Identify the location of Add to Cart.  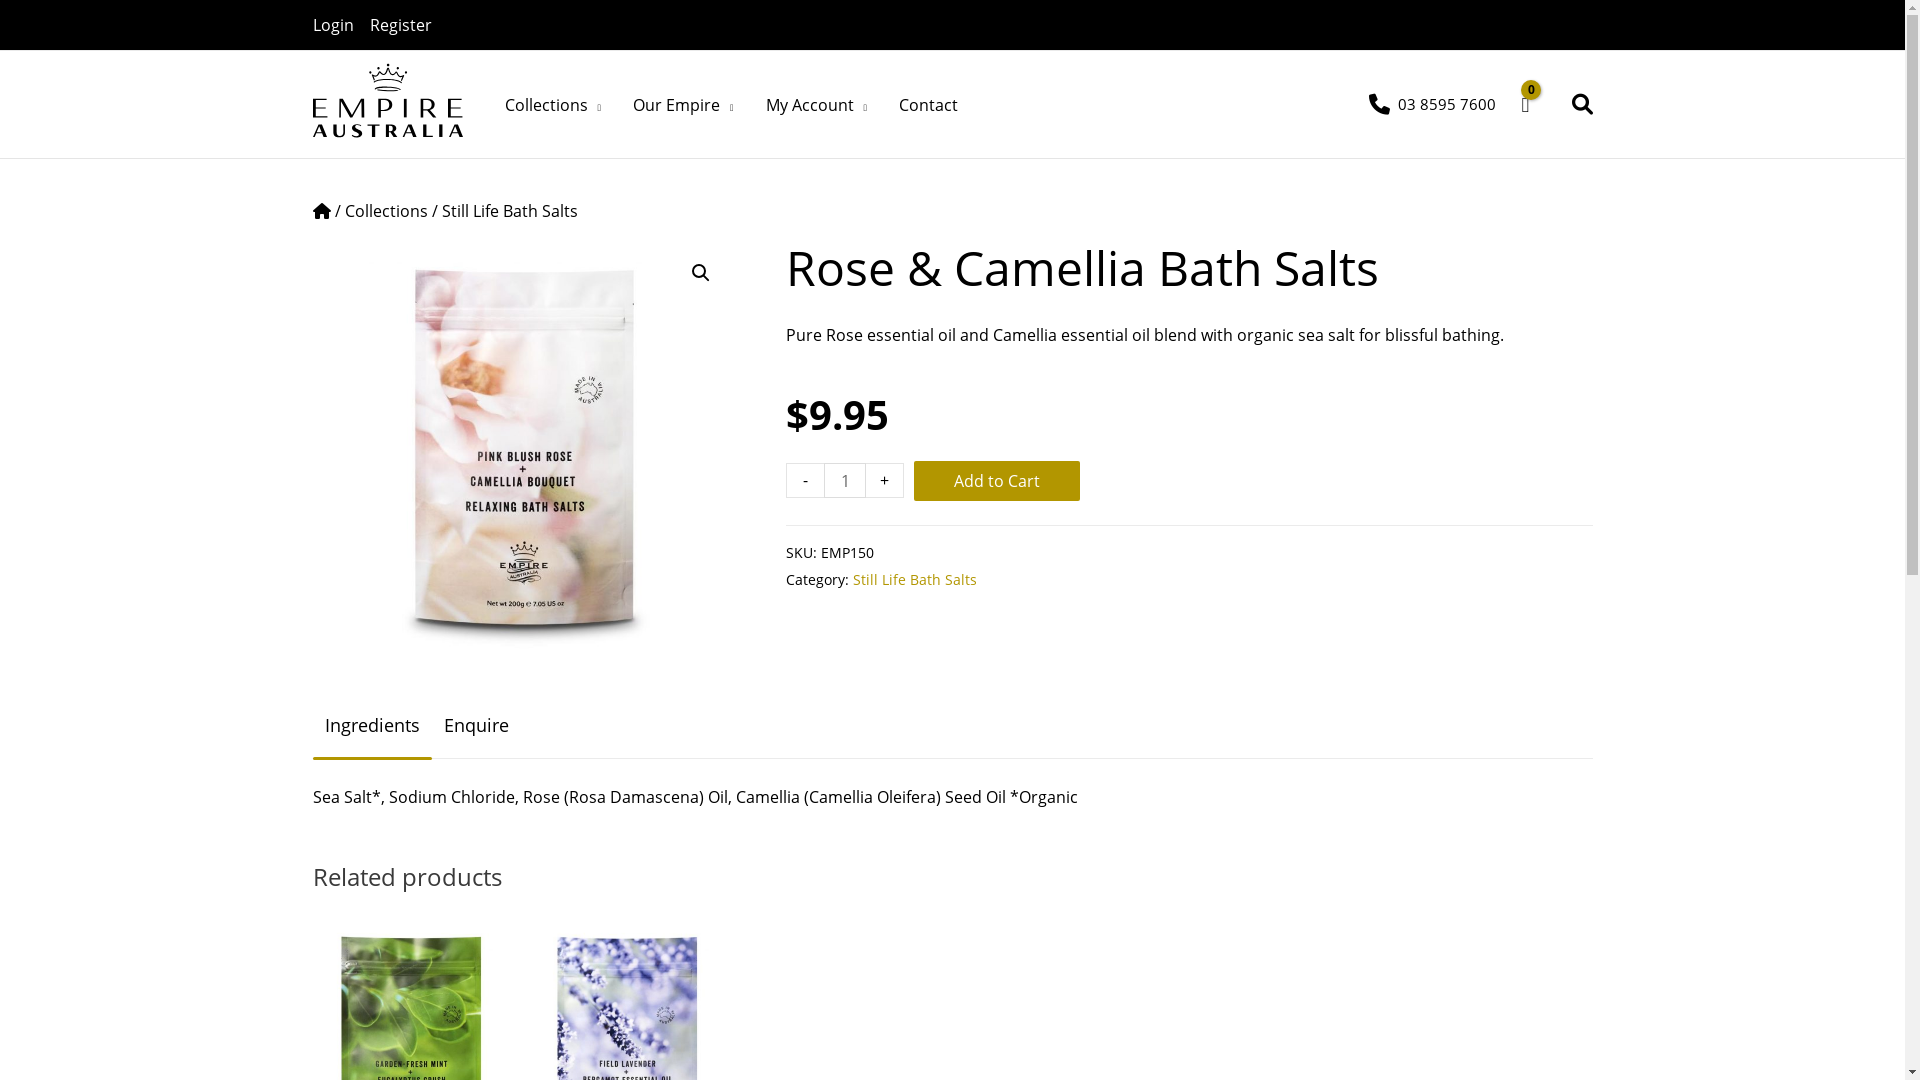
(997, 481).